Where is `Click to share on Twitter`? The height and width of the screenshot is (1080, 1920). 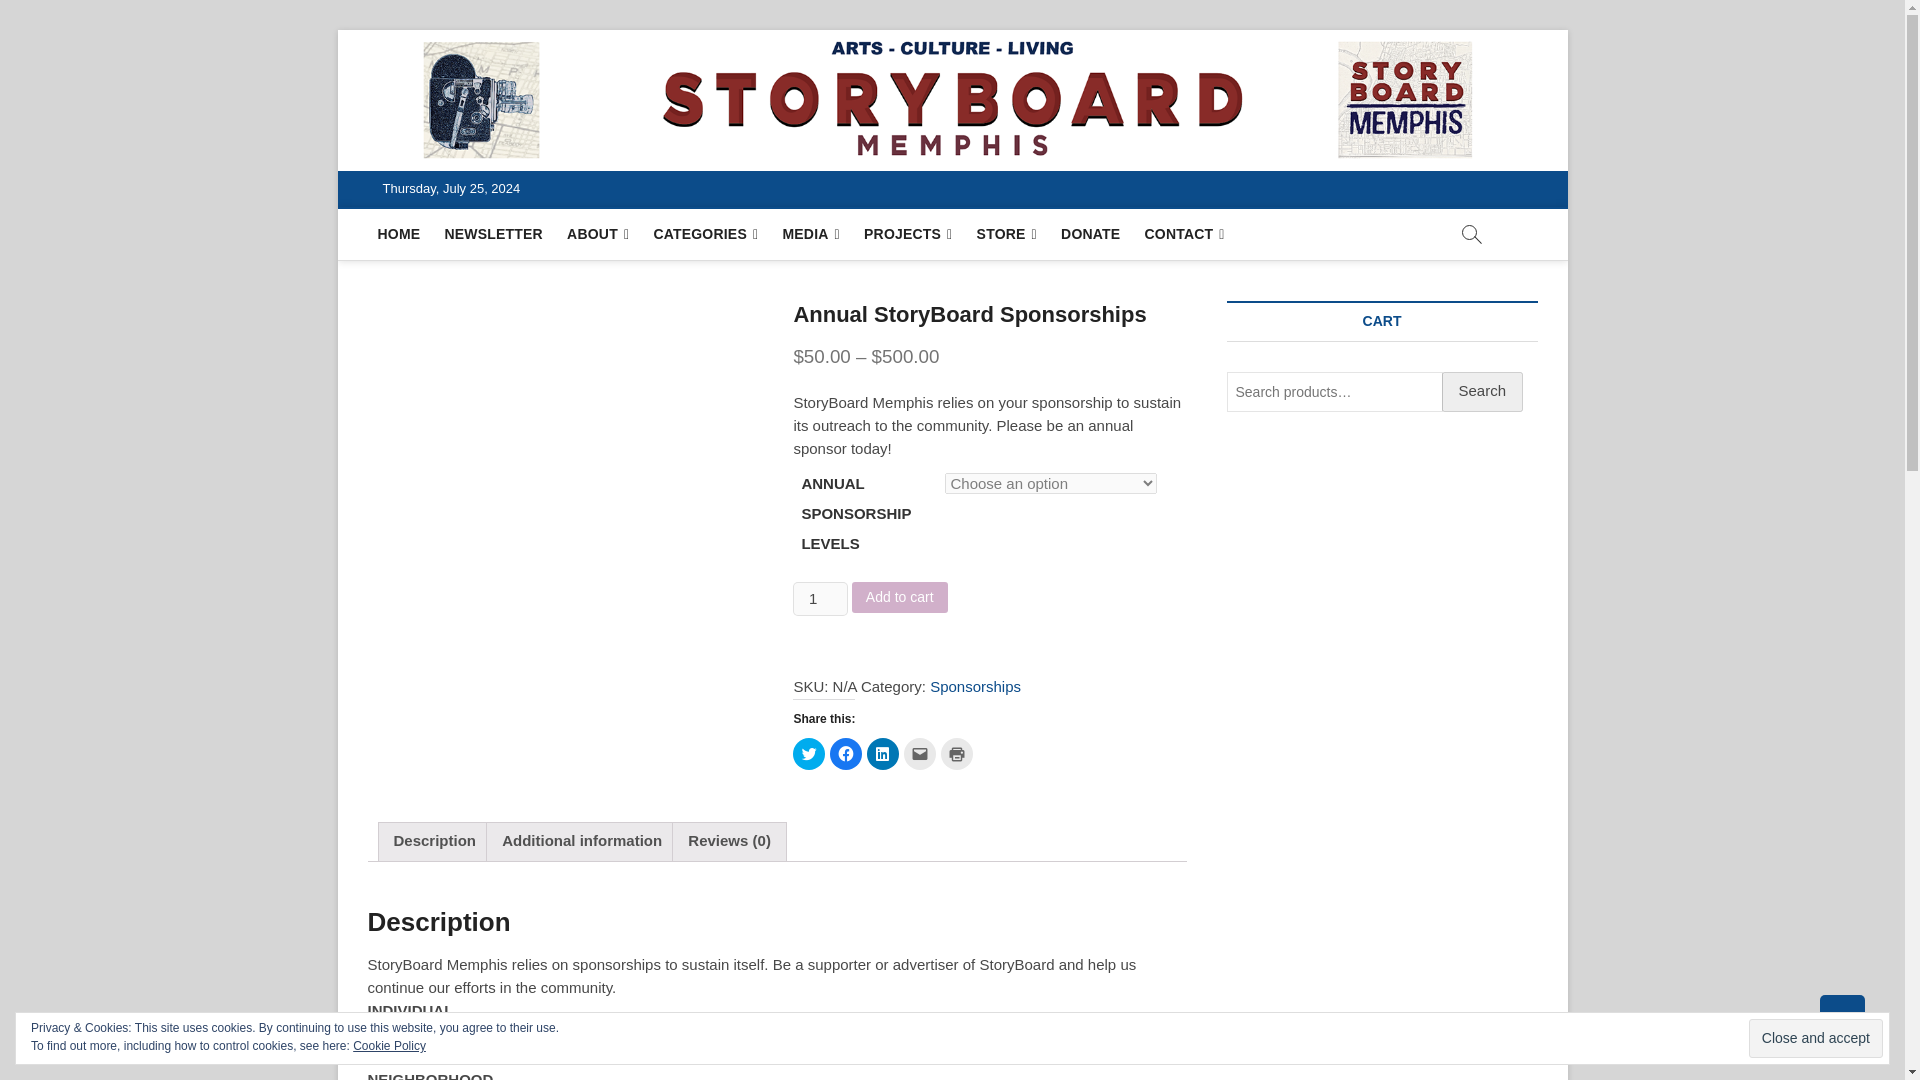
Click to share on Twitter is located at coordinates (808, 754).